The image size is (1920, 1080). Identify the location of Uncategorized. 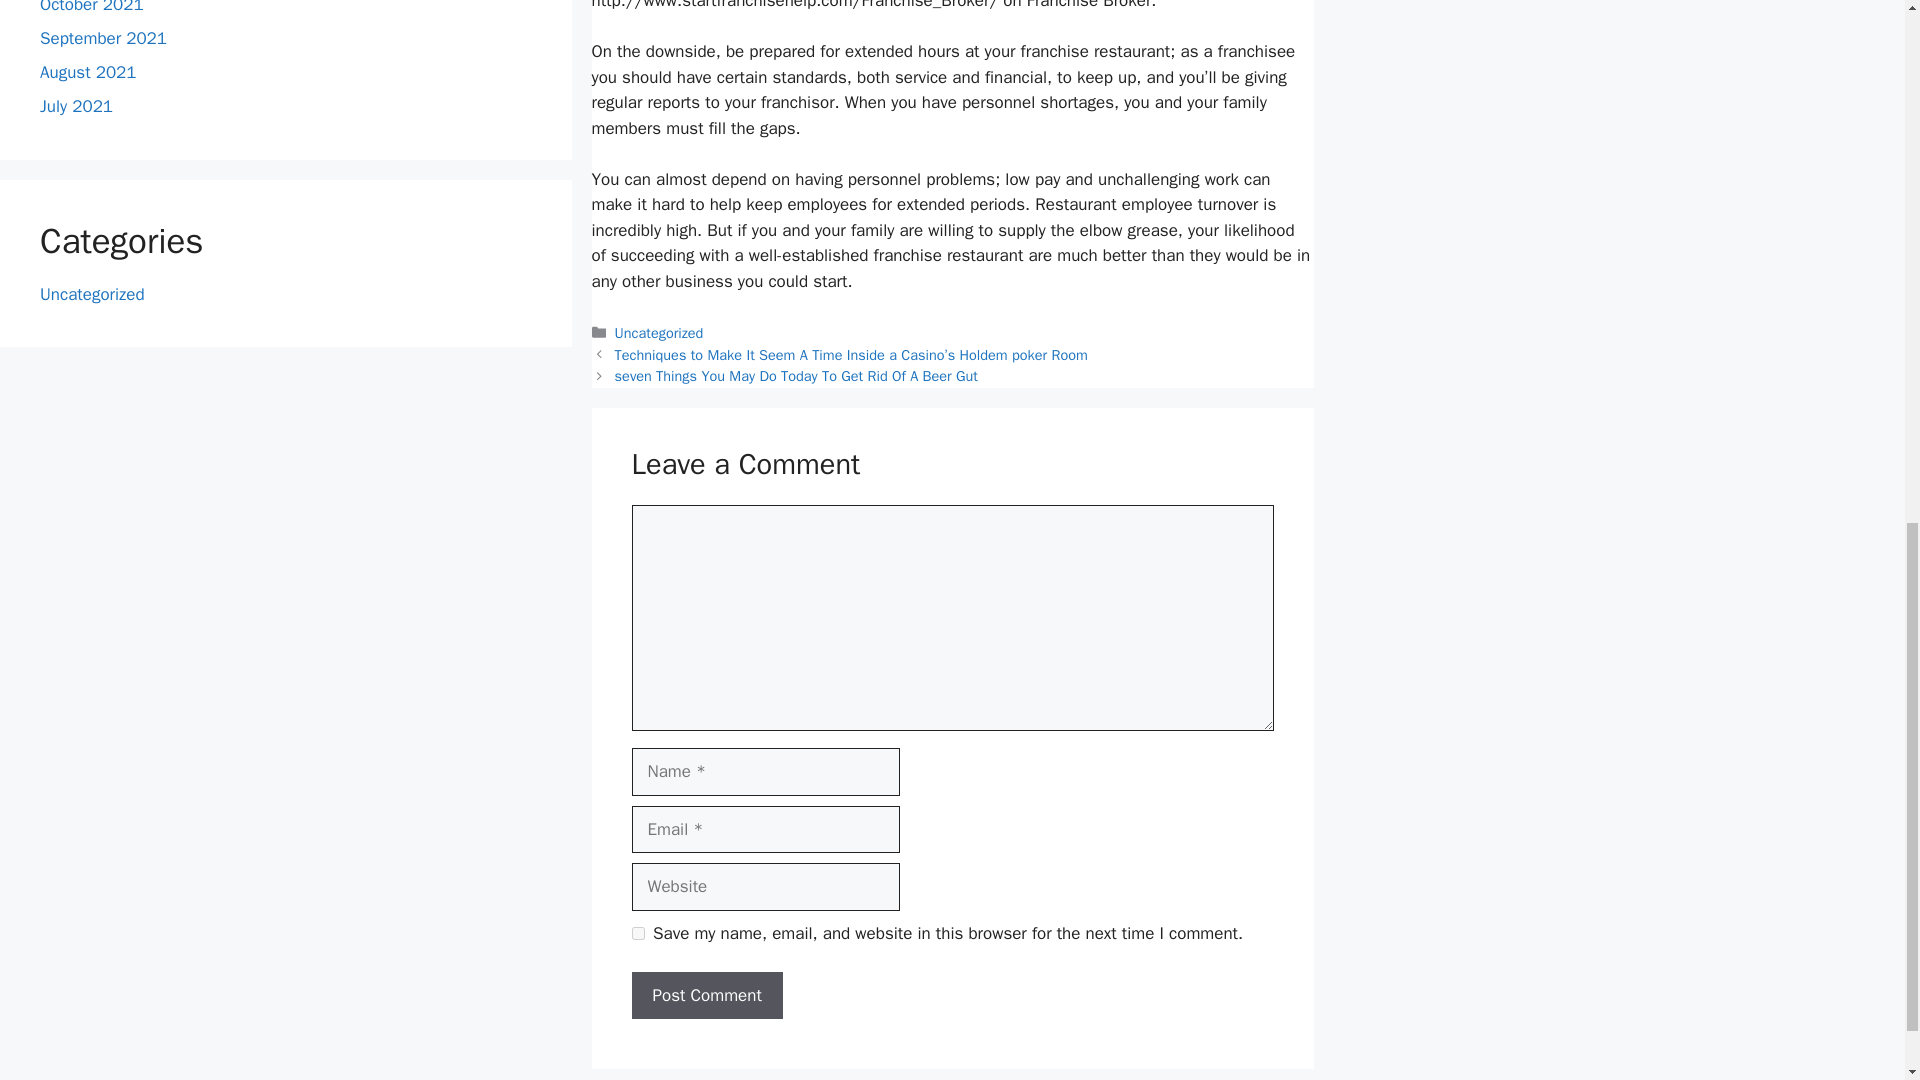
(659, 333).